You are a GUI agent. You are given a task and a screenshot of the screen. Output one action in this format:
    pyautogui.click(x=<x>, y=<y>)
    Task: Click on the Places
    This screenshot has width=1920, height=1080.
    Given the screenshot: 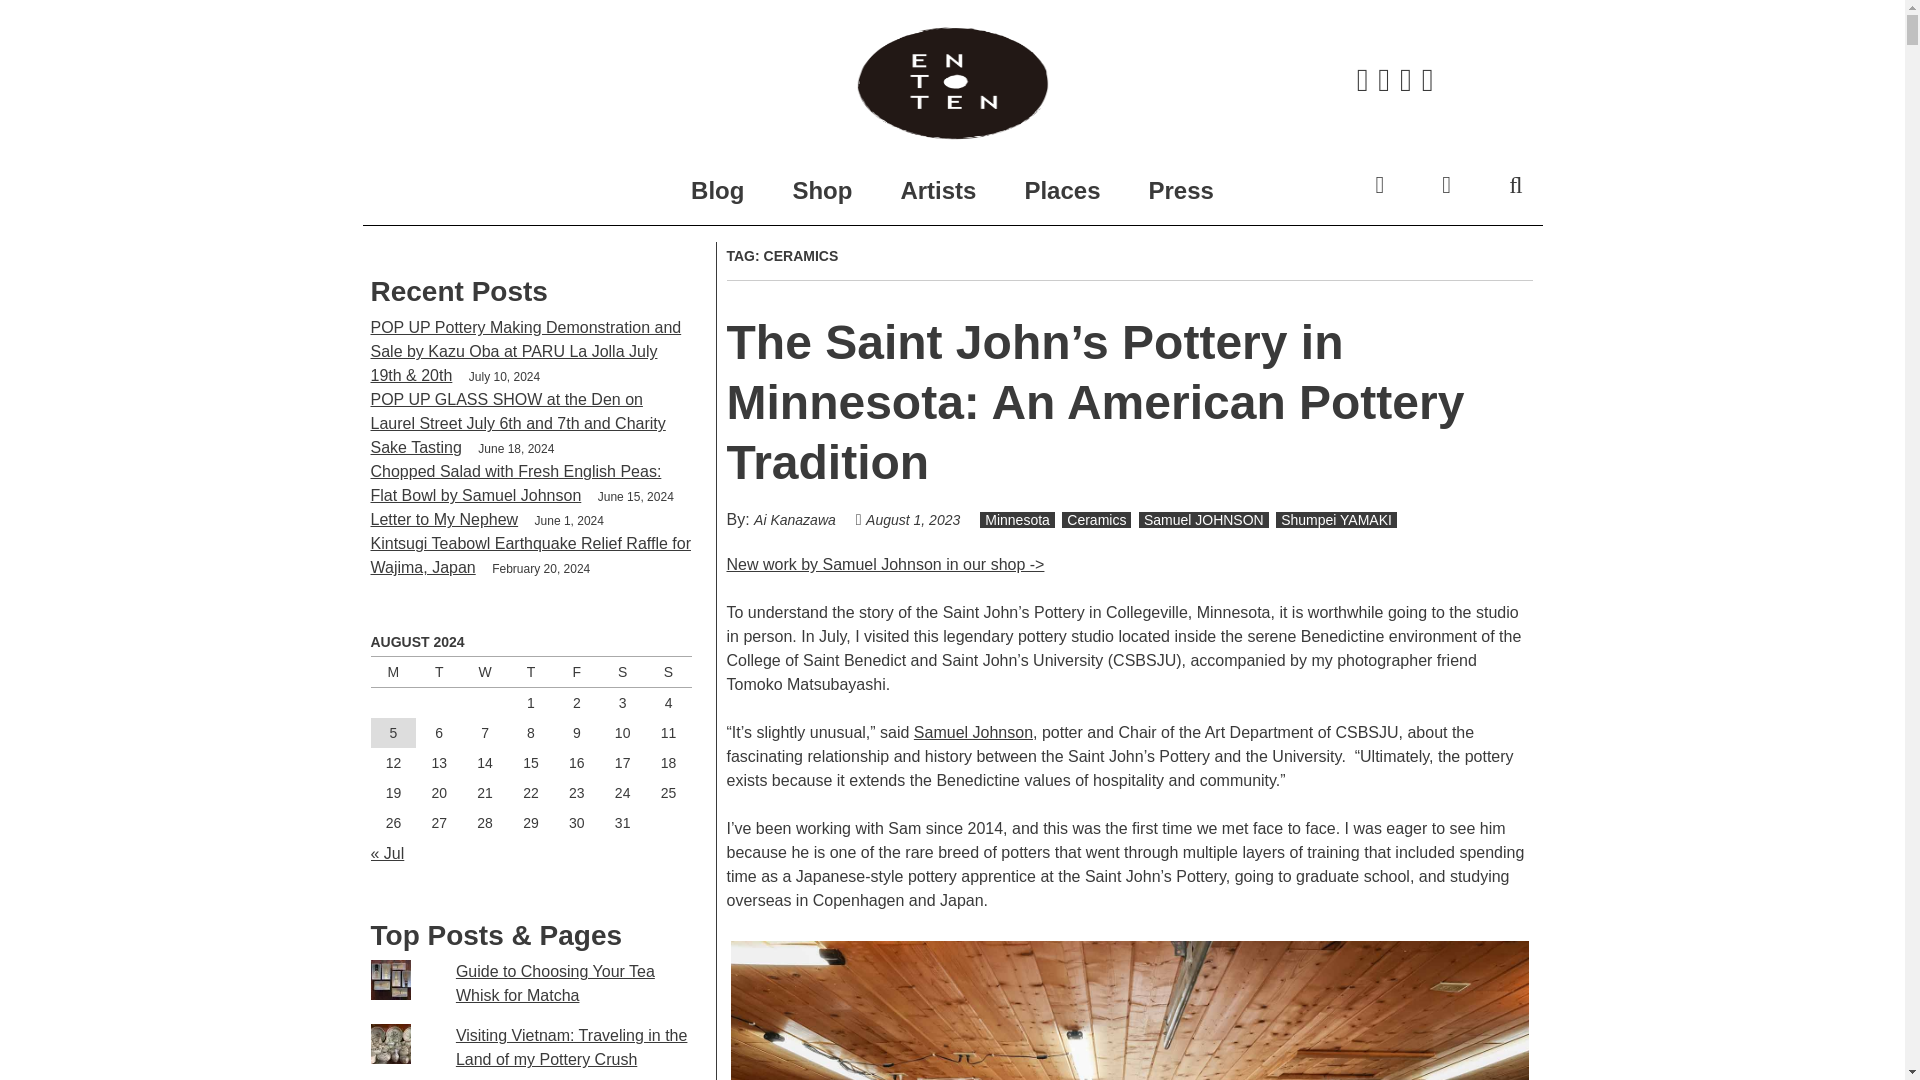 What is the action you would take?
    pyautogui.click(x=1062, y=190)
    